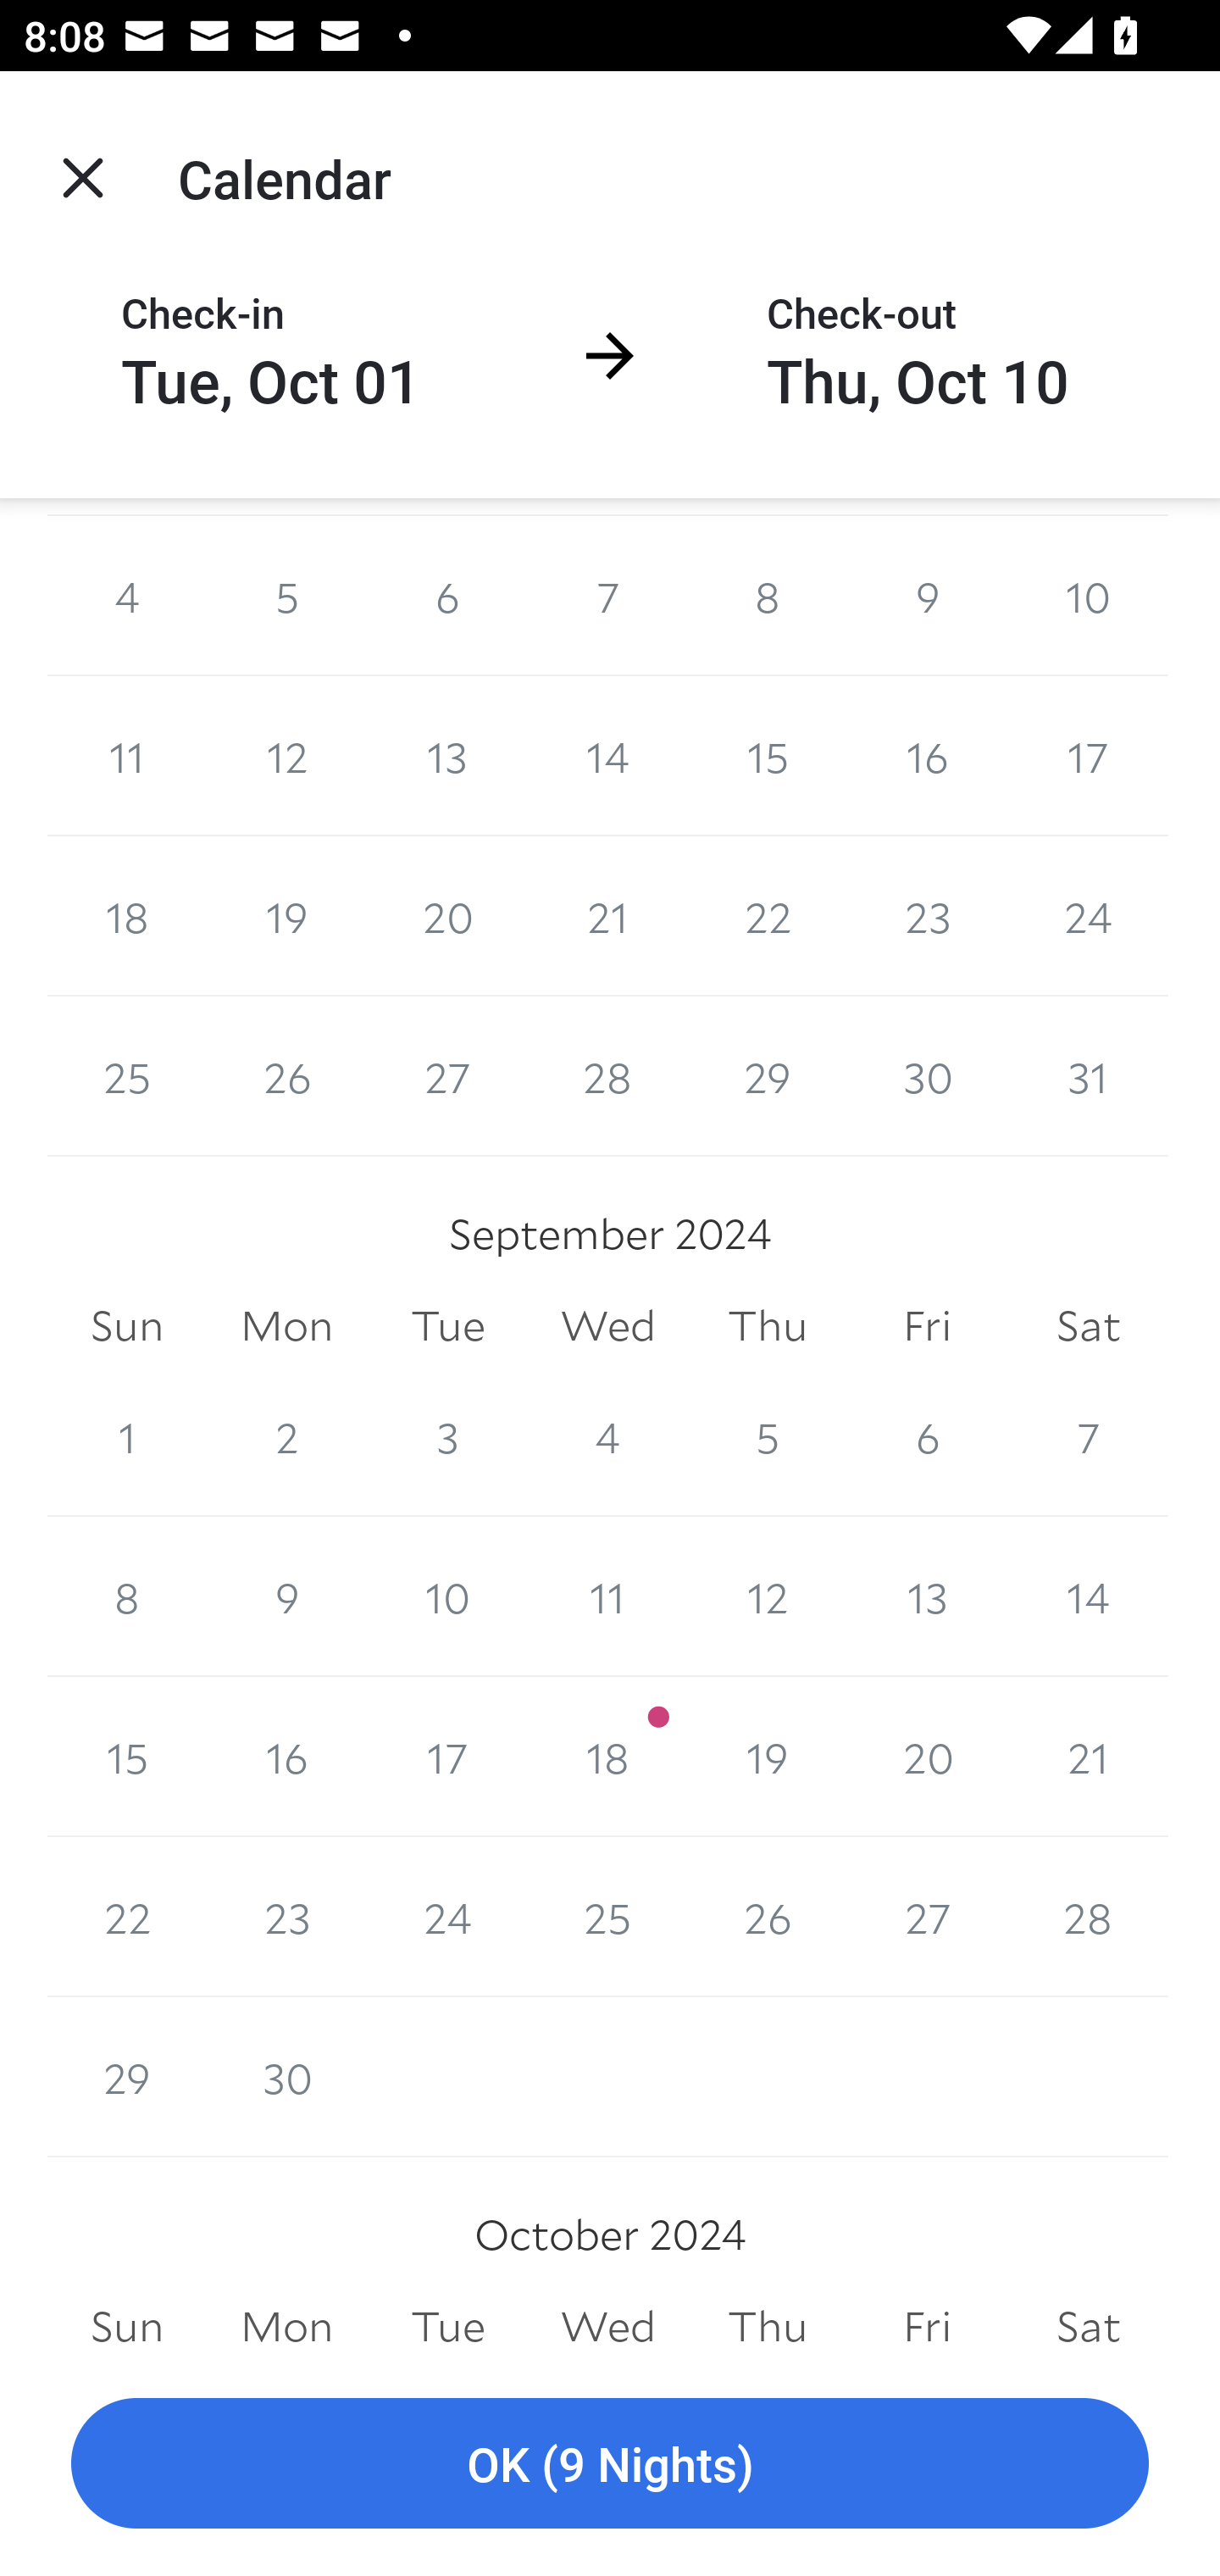 This screenshot has height=2576, width=1220. I want to click on 13 13 August 2024, so click(447, 756).